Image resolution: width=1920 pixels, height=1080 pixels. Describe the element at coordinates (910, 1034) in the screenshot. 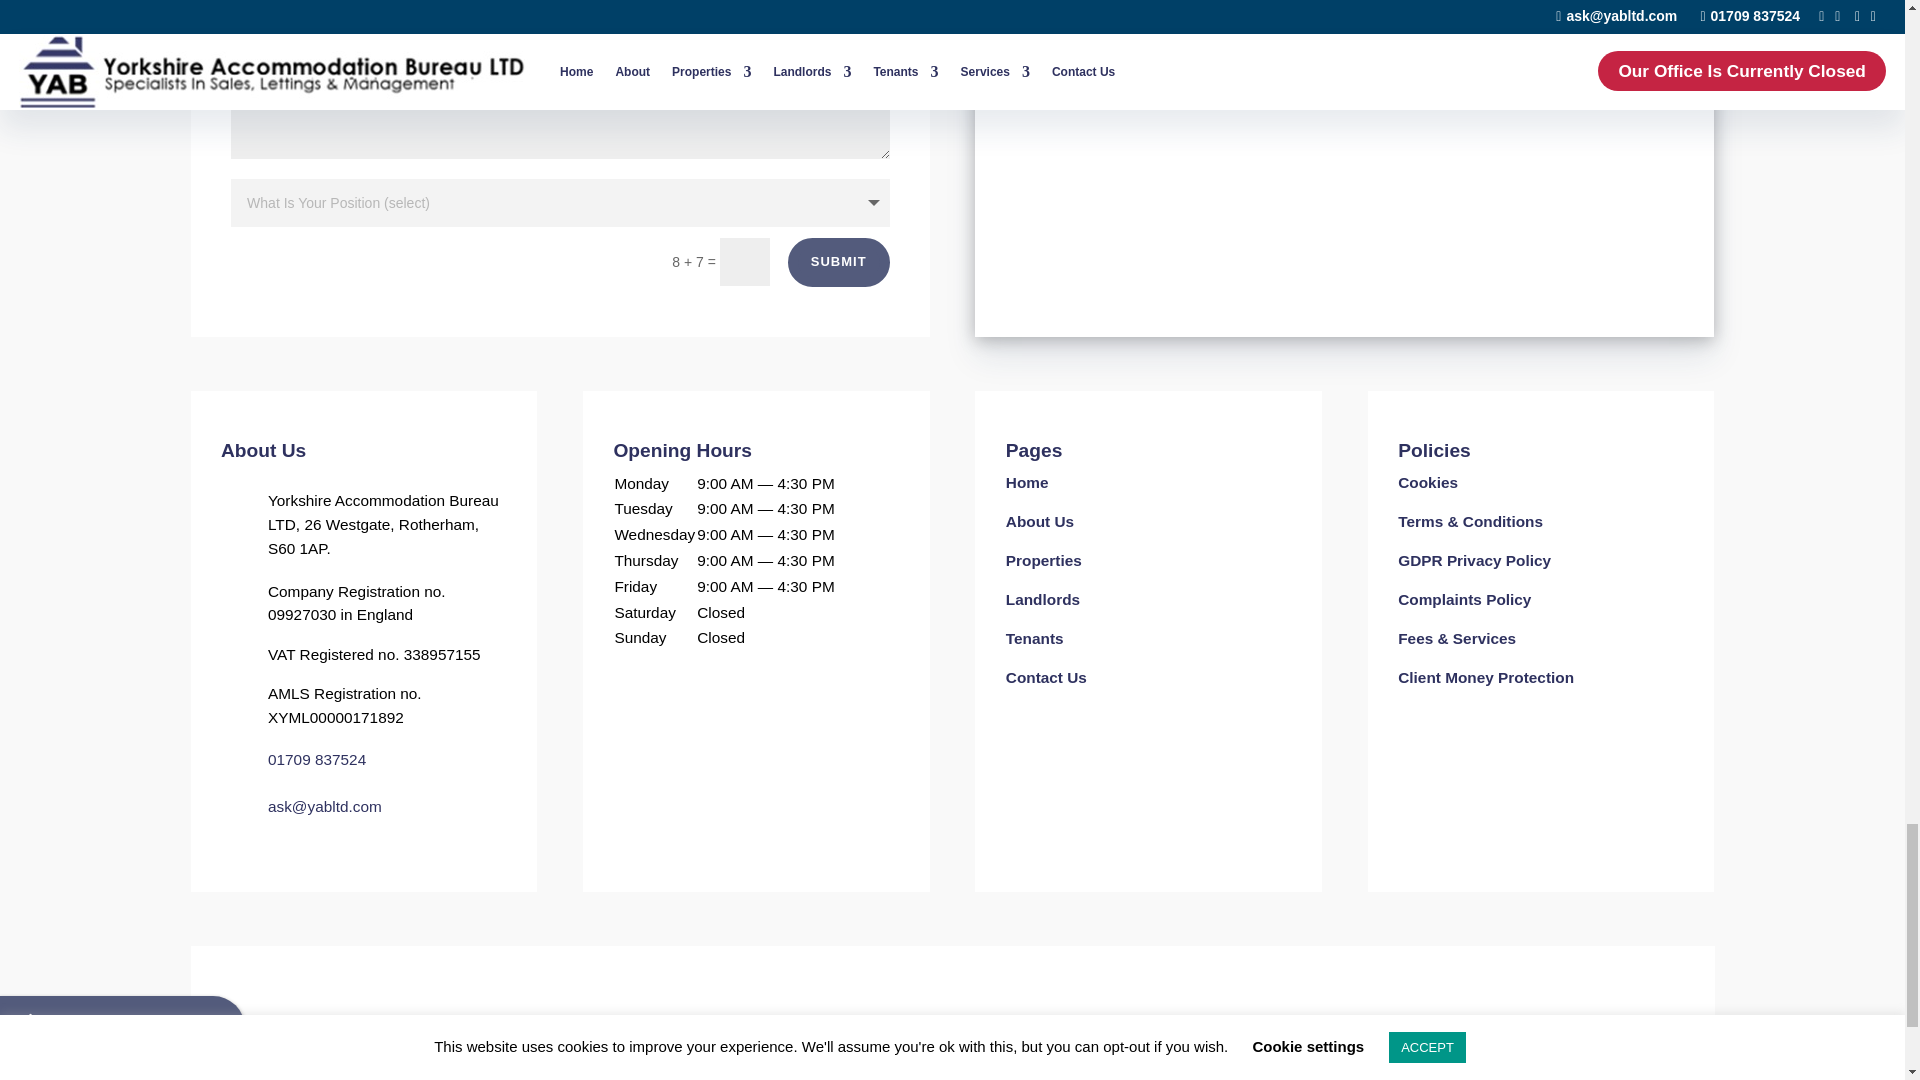

I see `Follow on Instagram` at that location.